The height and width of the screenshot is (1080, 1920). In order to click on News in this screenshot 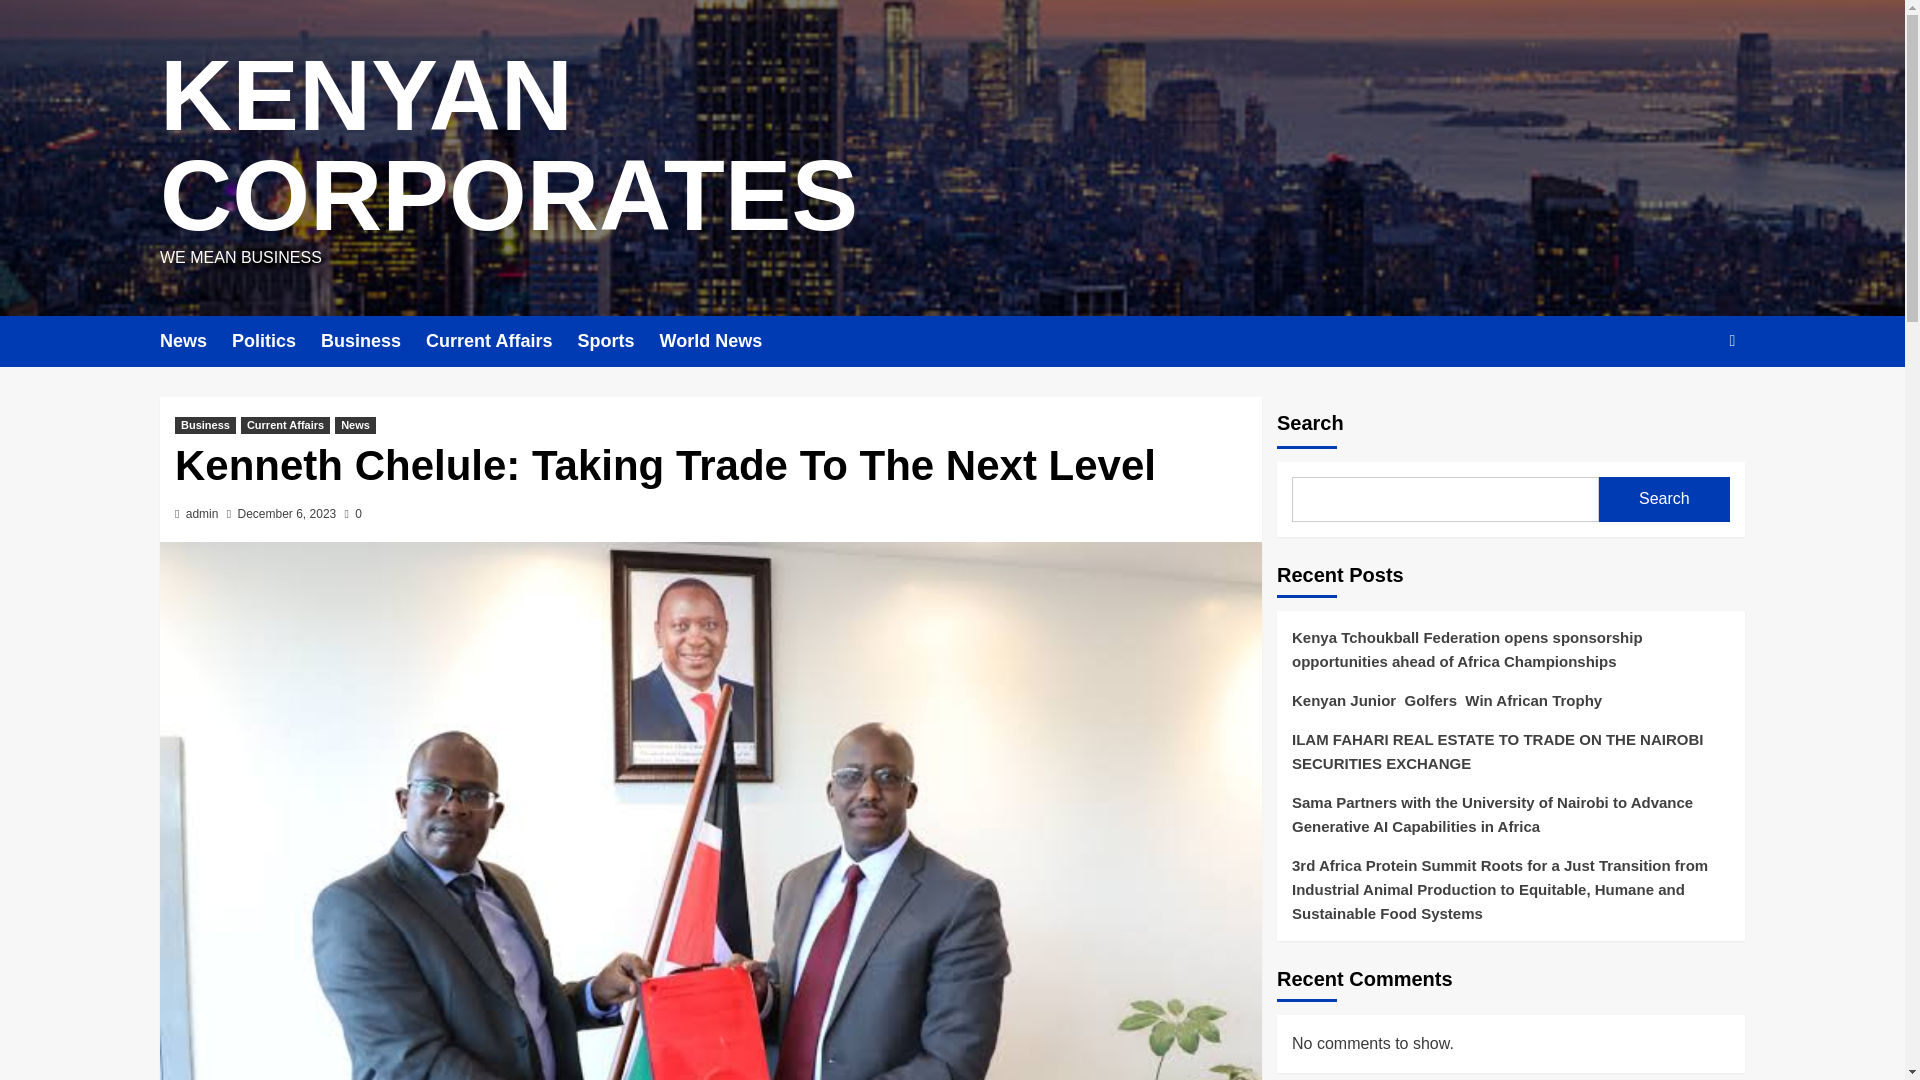, I will do `click(196, 342)`.